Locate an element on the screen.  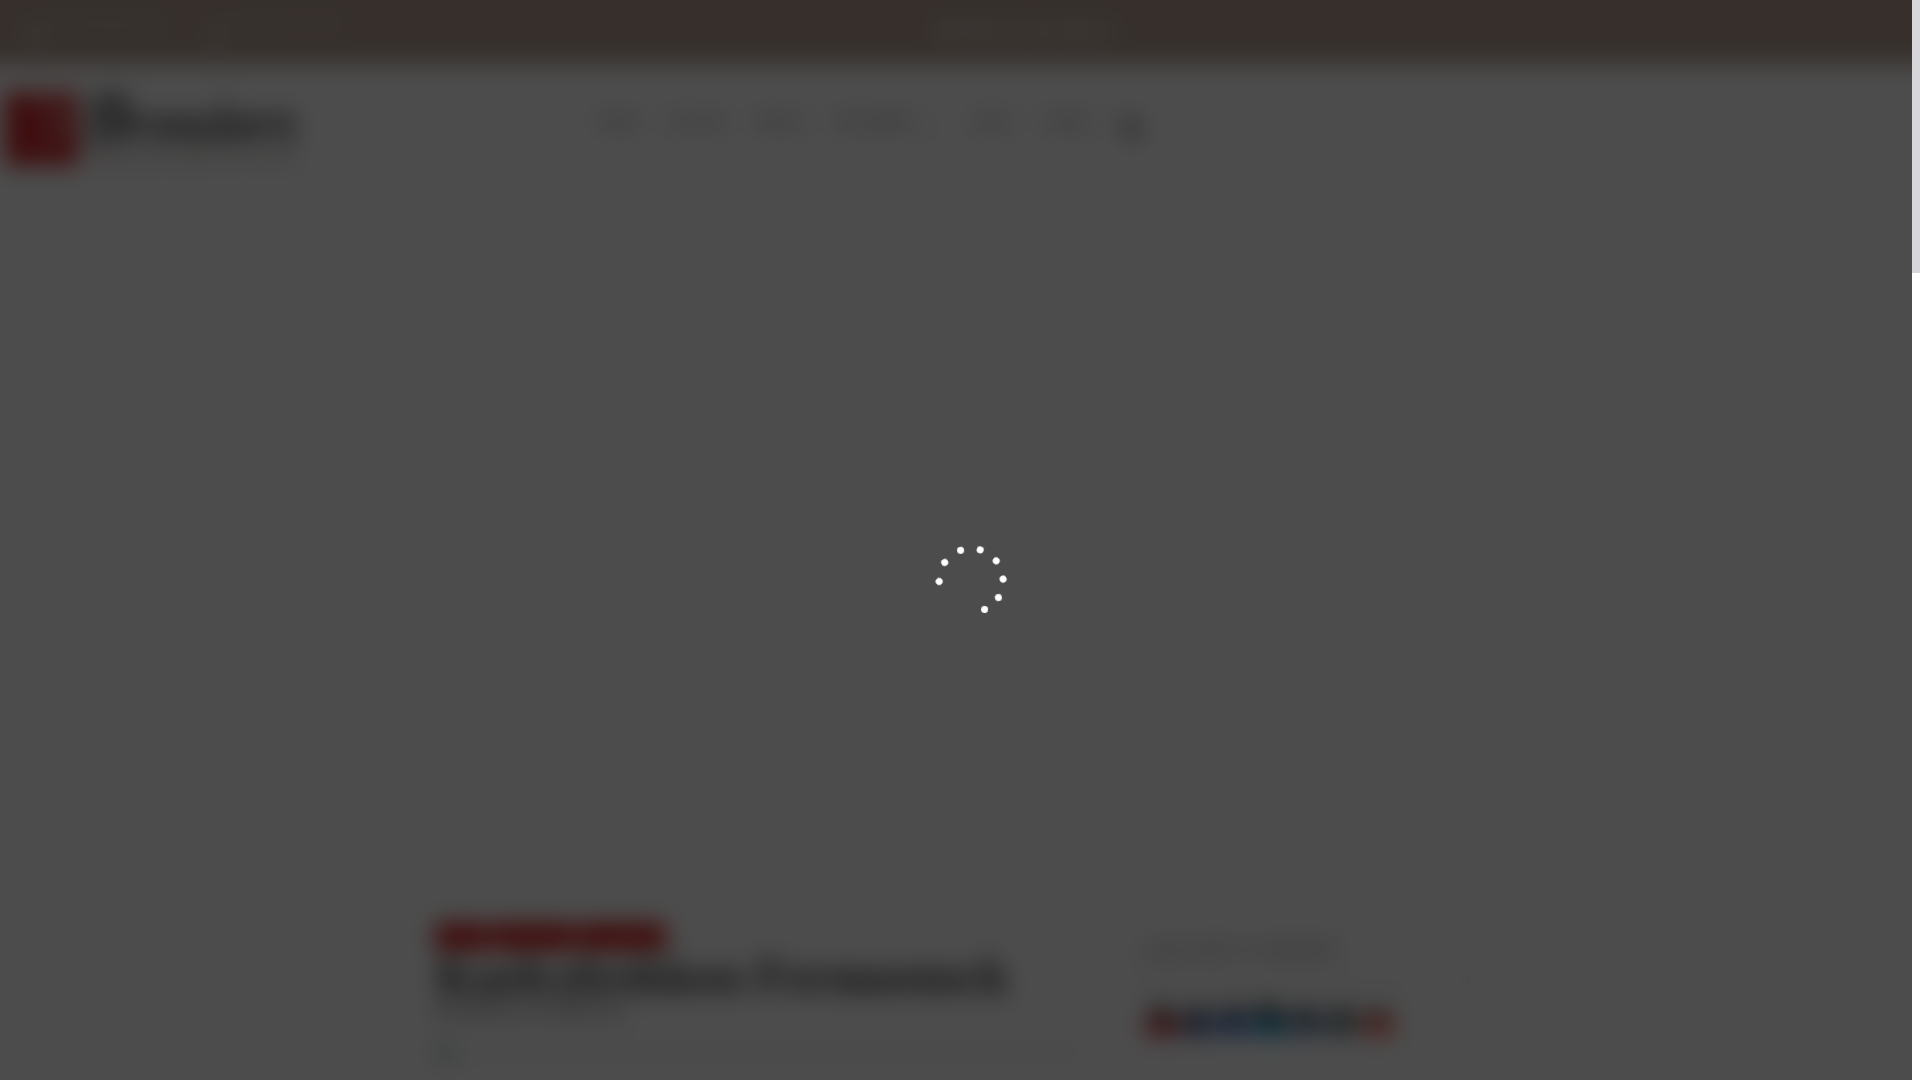
Print is located at coordinates (1342, 1026).